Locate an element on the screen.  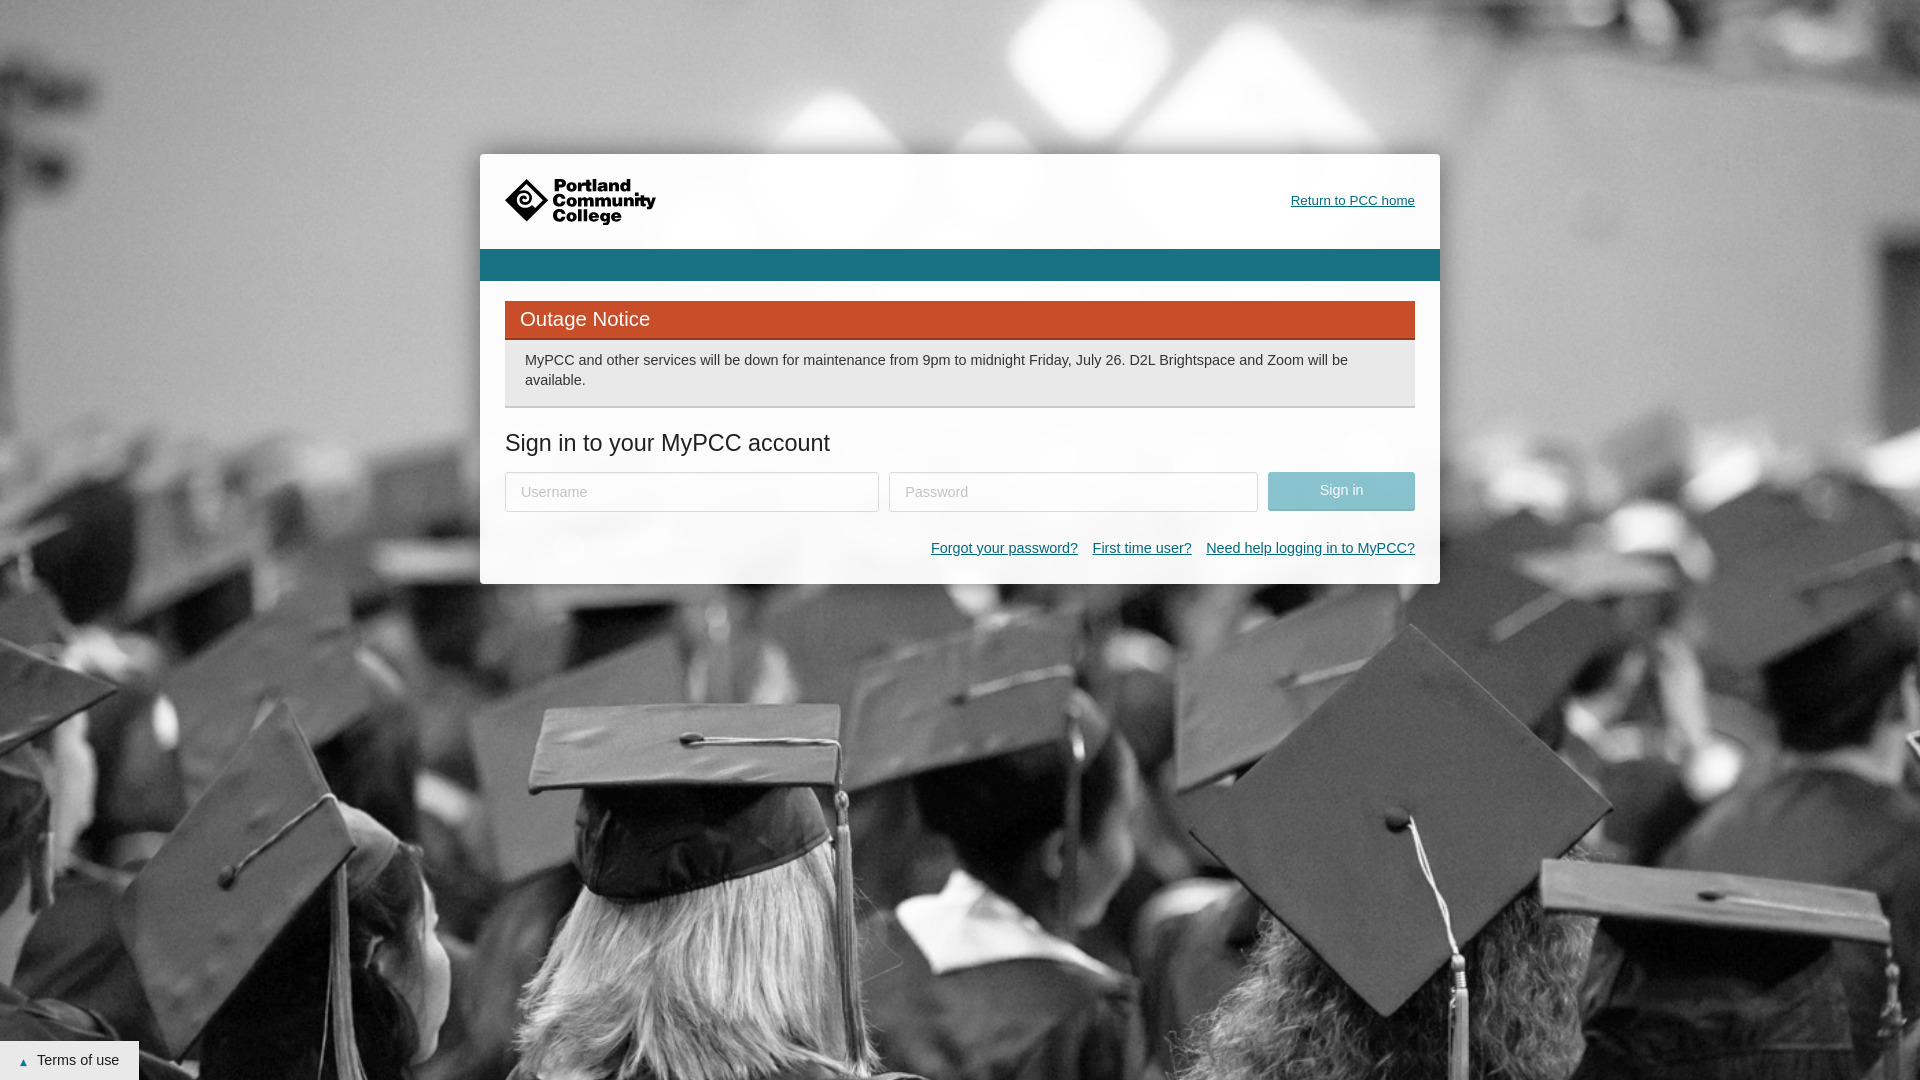
Need help logging in to MyPCC? is located at coordinates (1310, 548).